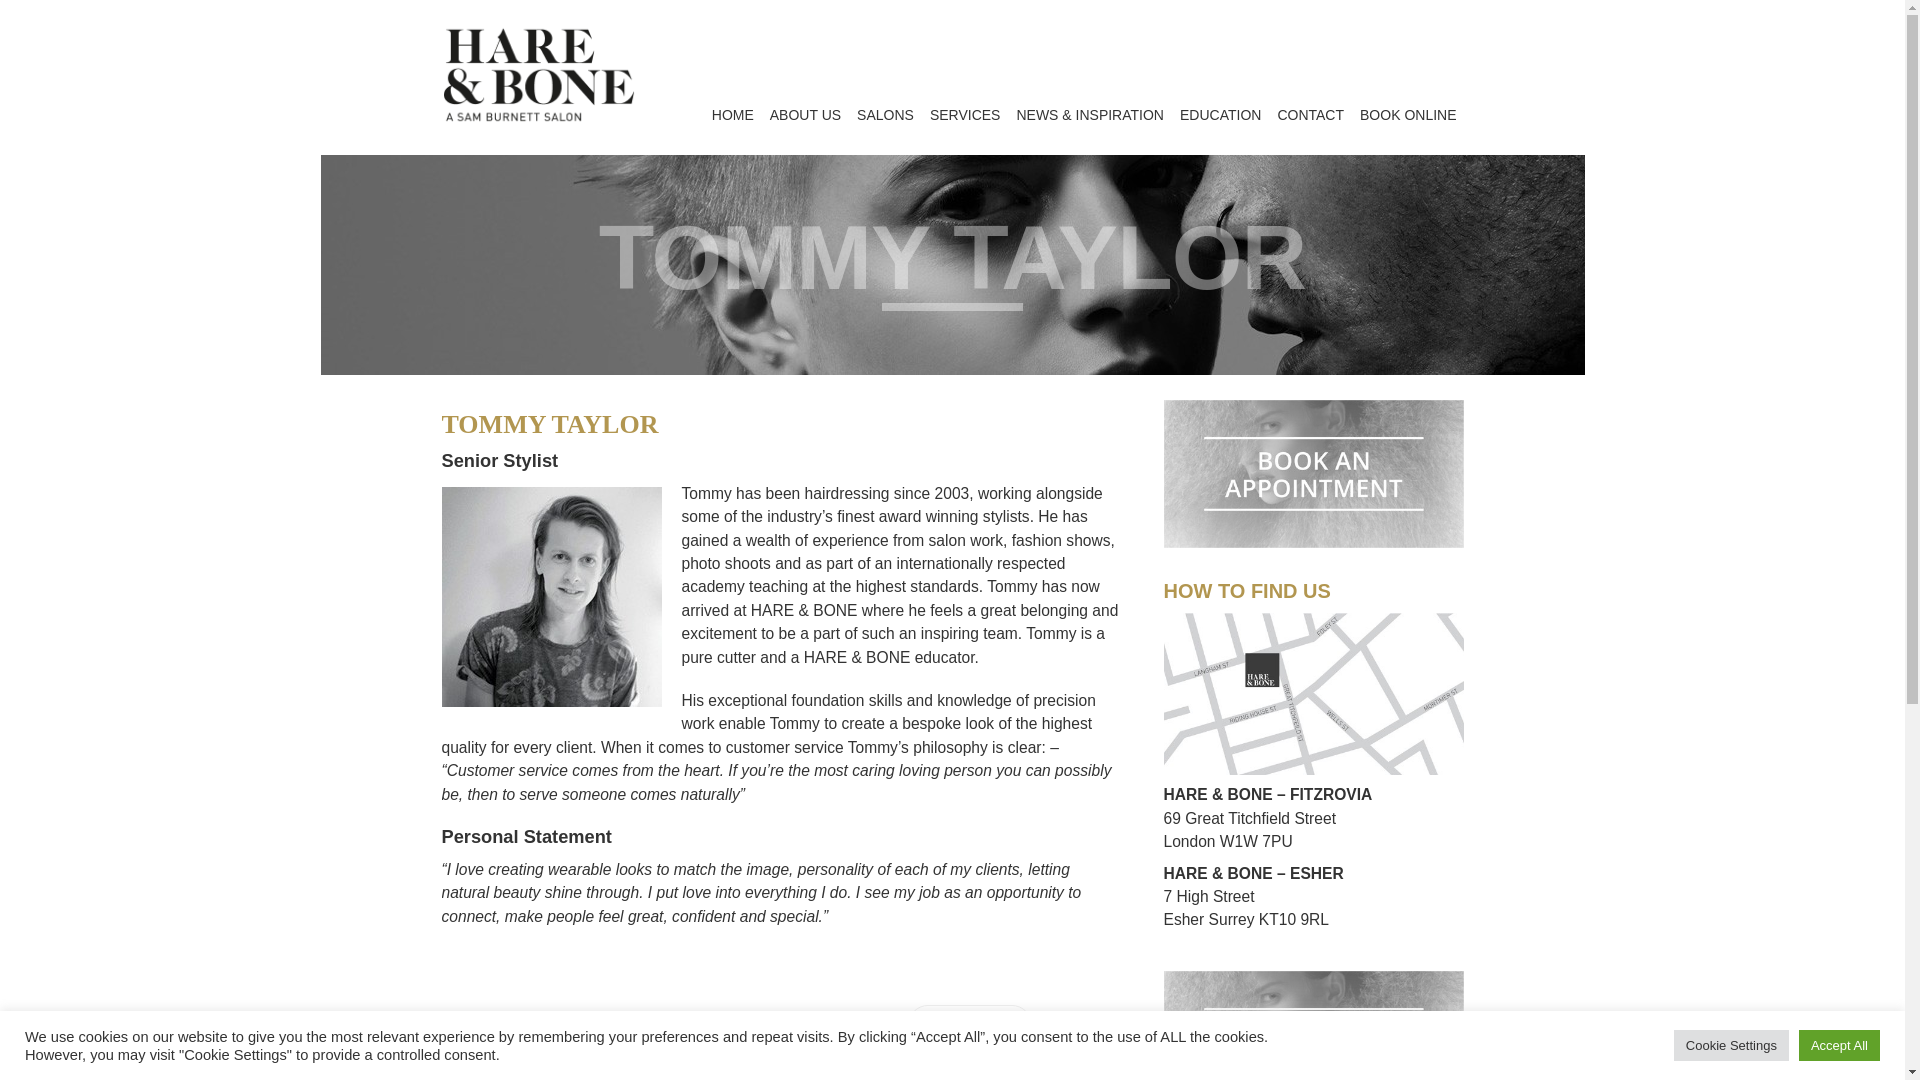 Image resolution: width=1920 pixels, height=1080 pixels. What do you see at coordinates (1313, 982) in the screenshot?
I see `Book Online` at bounding box center [1313, 982].